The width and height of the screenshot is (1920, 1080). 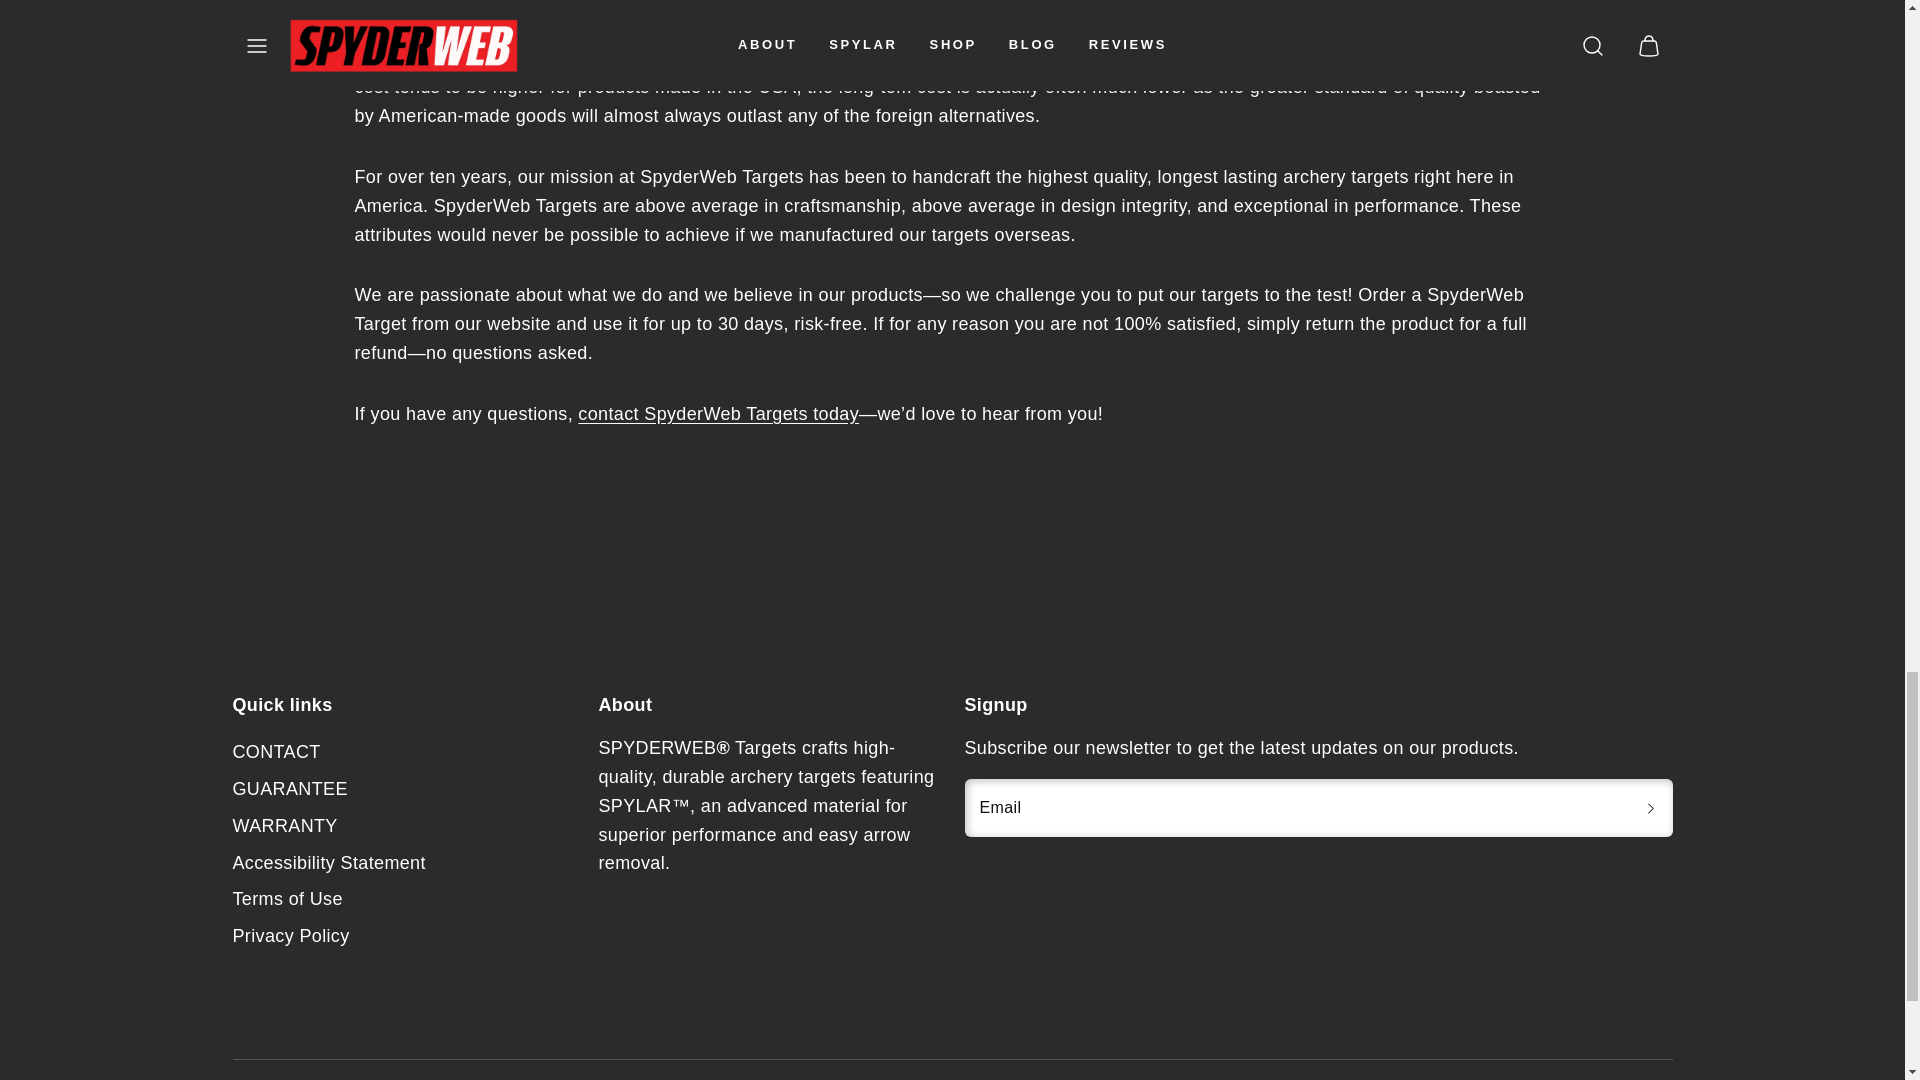 What do you see at coordinates (276, 752) in the screenshot?
I see `CONTACT` at bounding box center [276, 752].